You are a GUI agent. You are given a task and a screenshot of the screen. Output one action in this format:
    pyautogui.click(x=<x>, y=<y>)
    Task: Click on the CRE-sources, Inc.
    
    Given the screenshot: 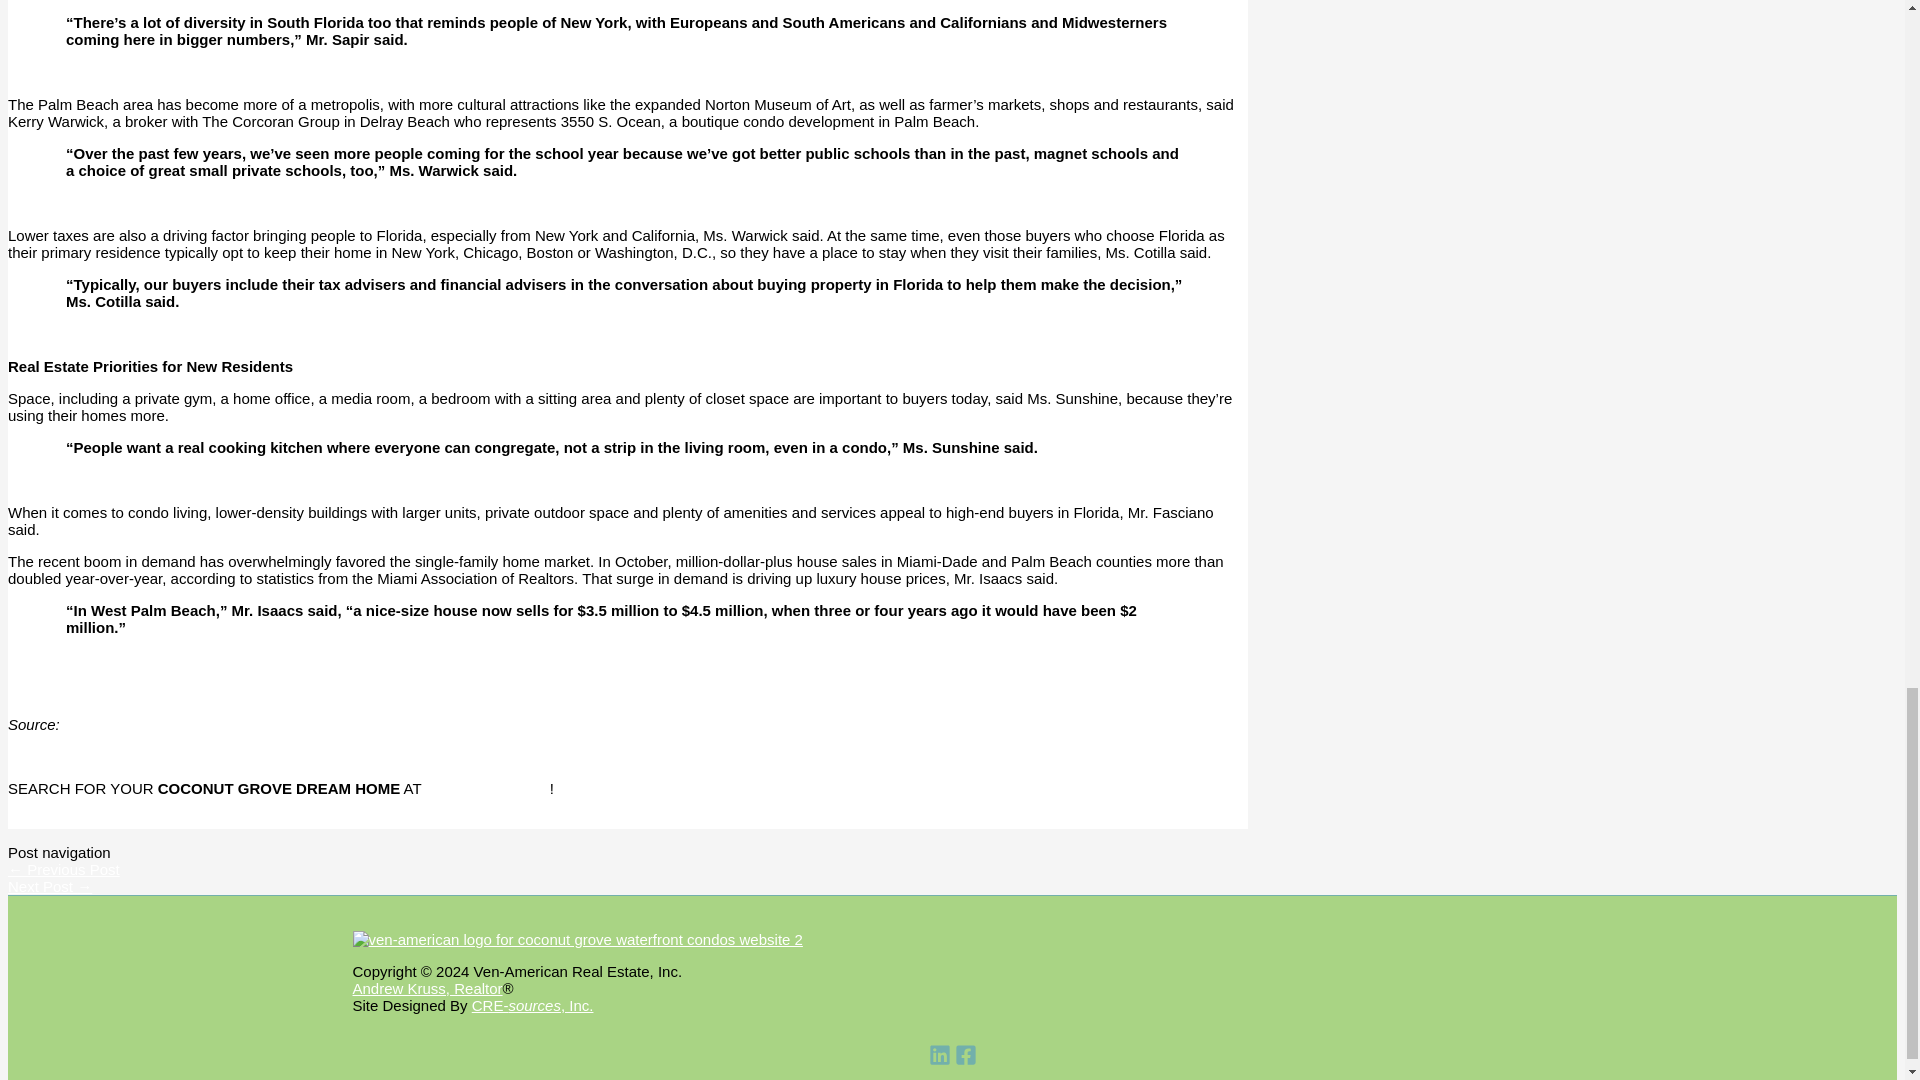 What is the action you would take?
    pyautogui.click(x=532, y=1005)
    